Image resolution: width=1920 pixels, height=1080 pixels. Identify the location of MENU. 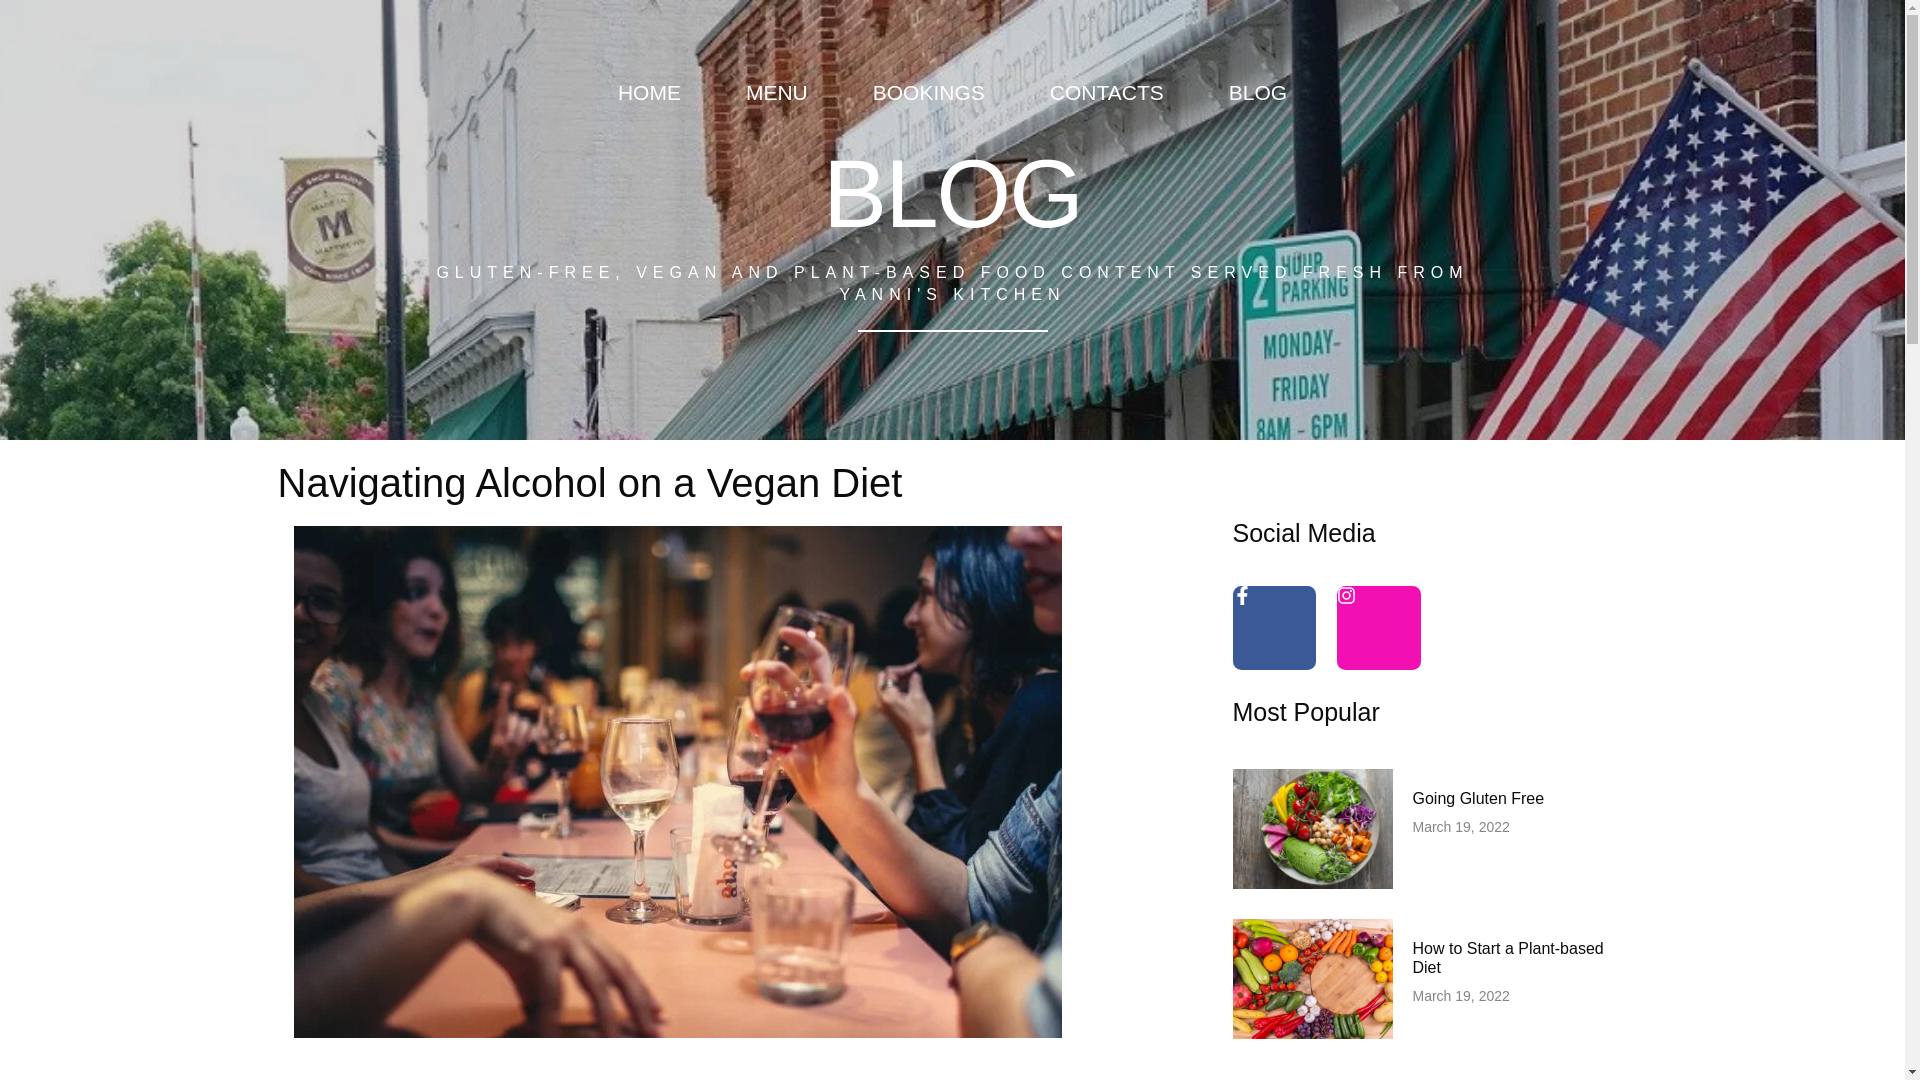
(776, 92).